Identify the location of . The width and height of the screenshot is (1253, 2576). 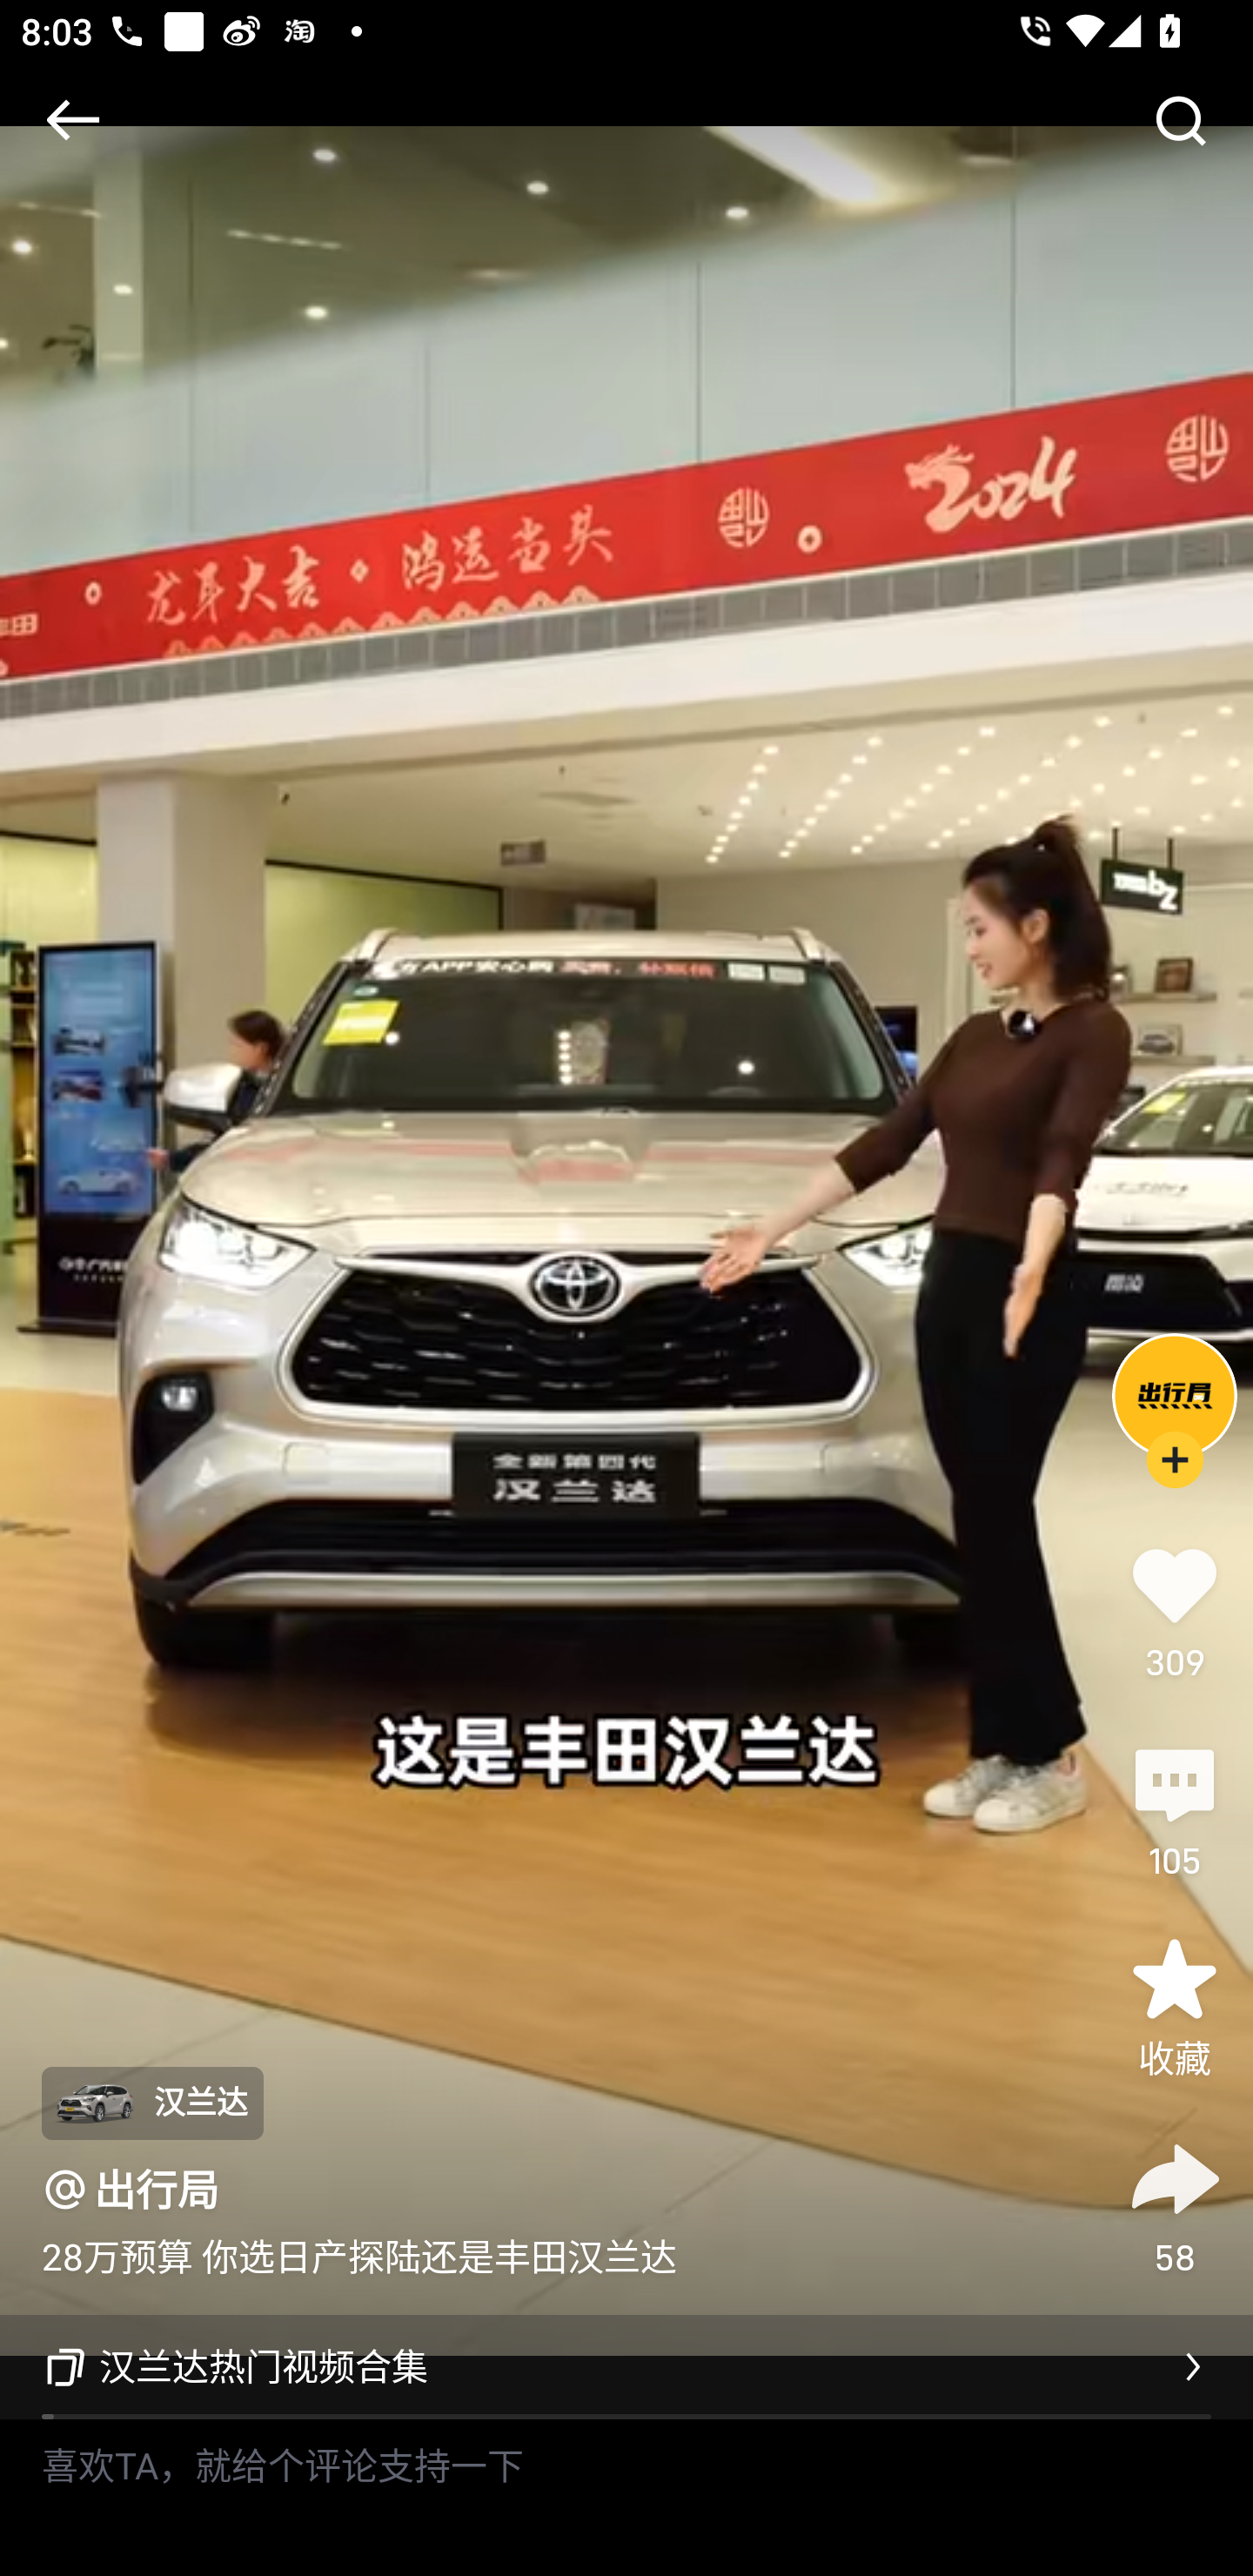
(1180, 120).